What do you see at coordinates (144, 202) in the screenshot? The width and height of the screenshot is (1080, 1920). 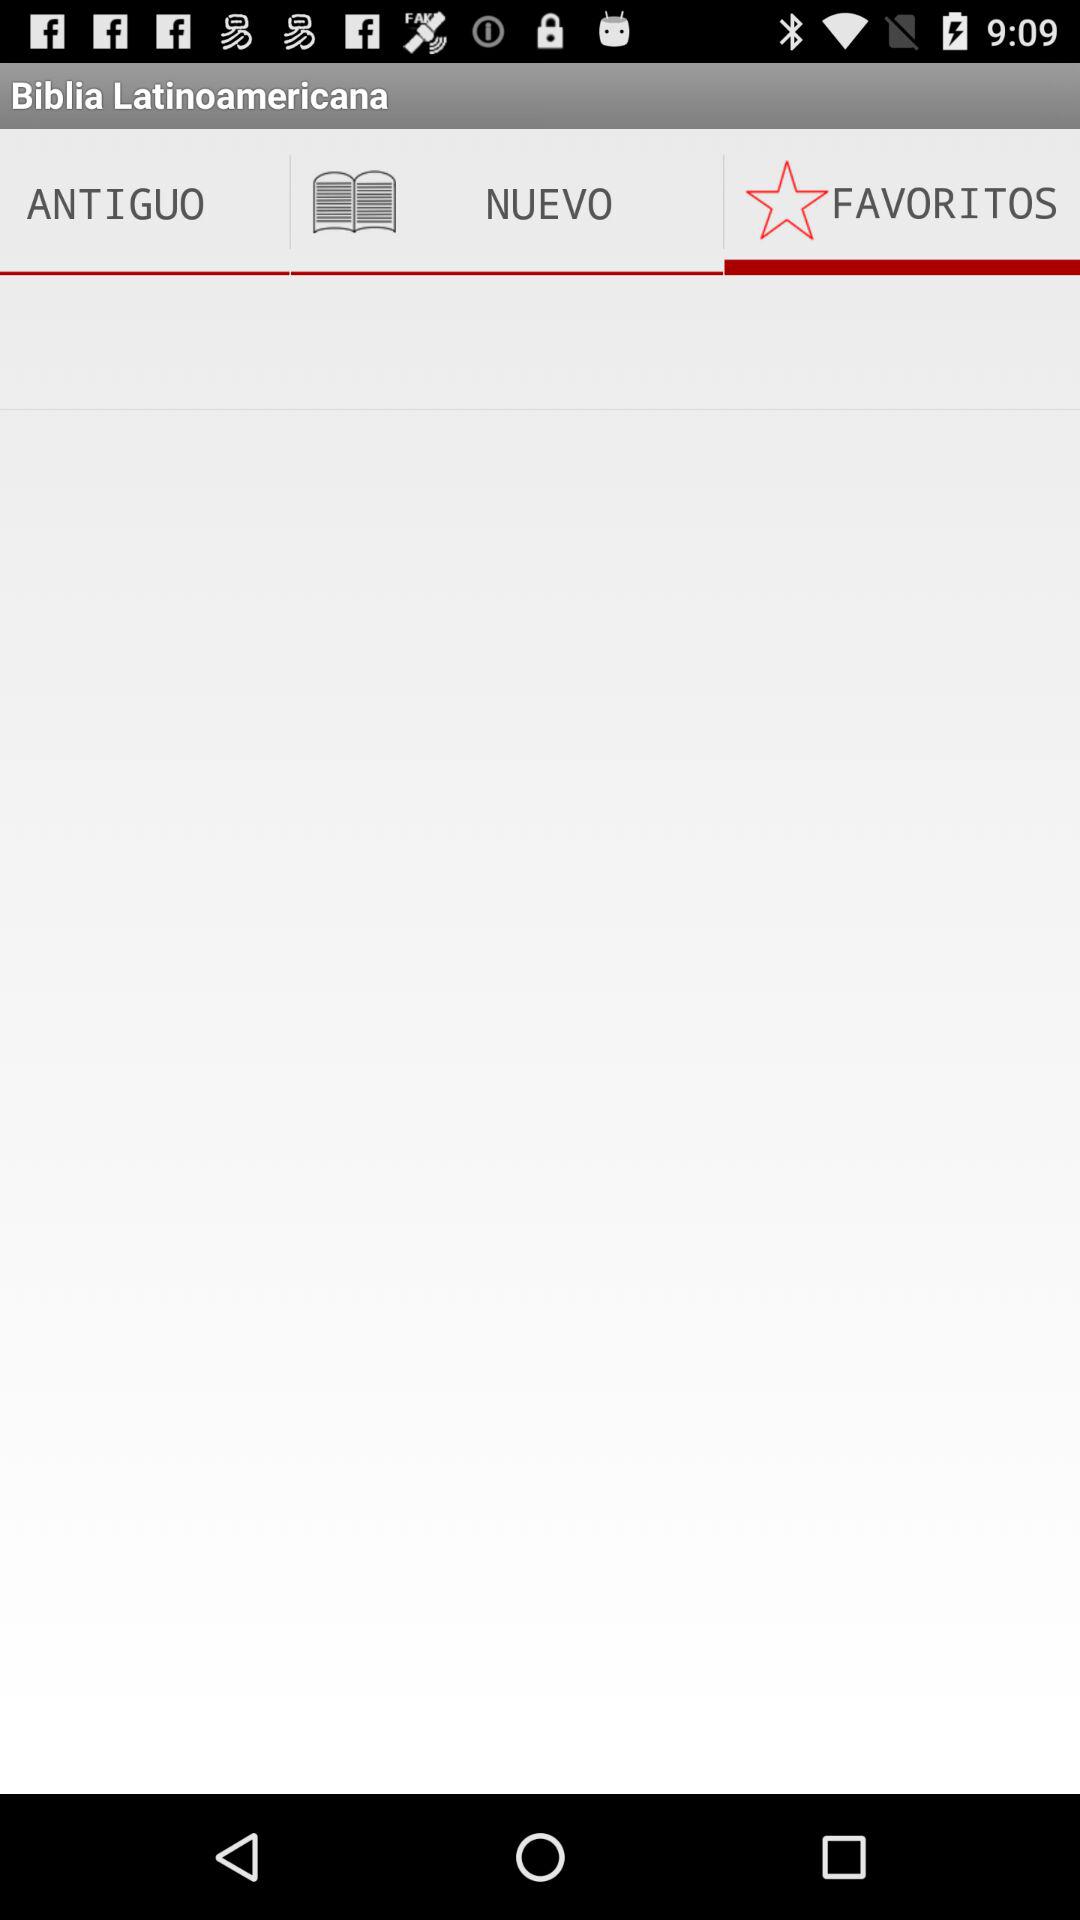 I see `click the app below biblia latinoamericana item` at bounding box center [144, 202].